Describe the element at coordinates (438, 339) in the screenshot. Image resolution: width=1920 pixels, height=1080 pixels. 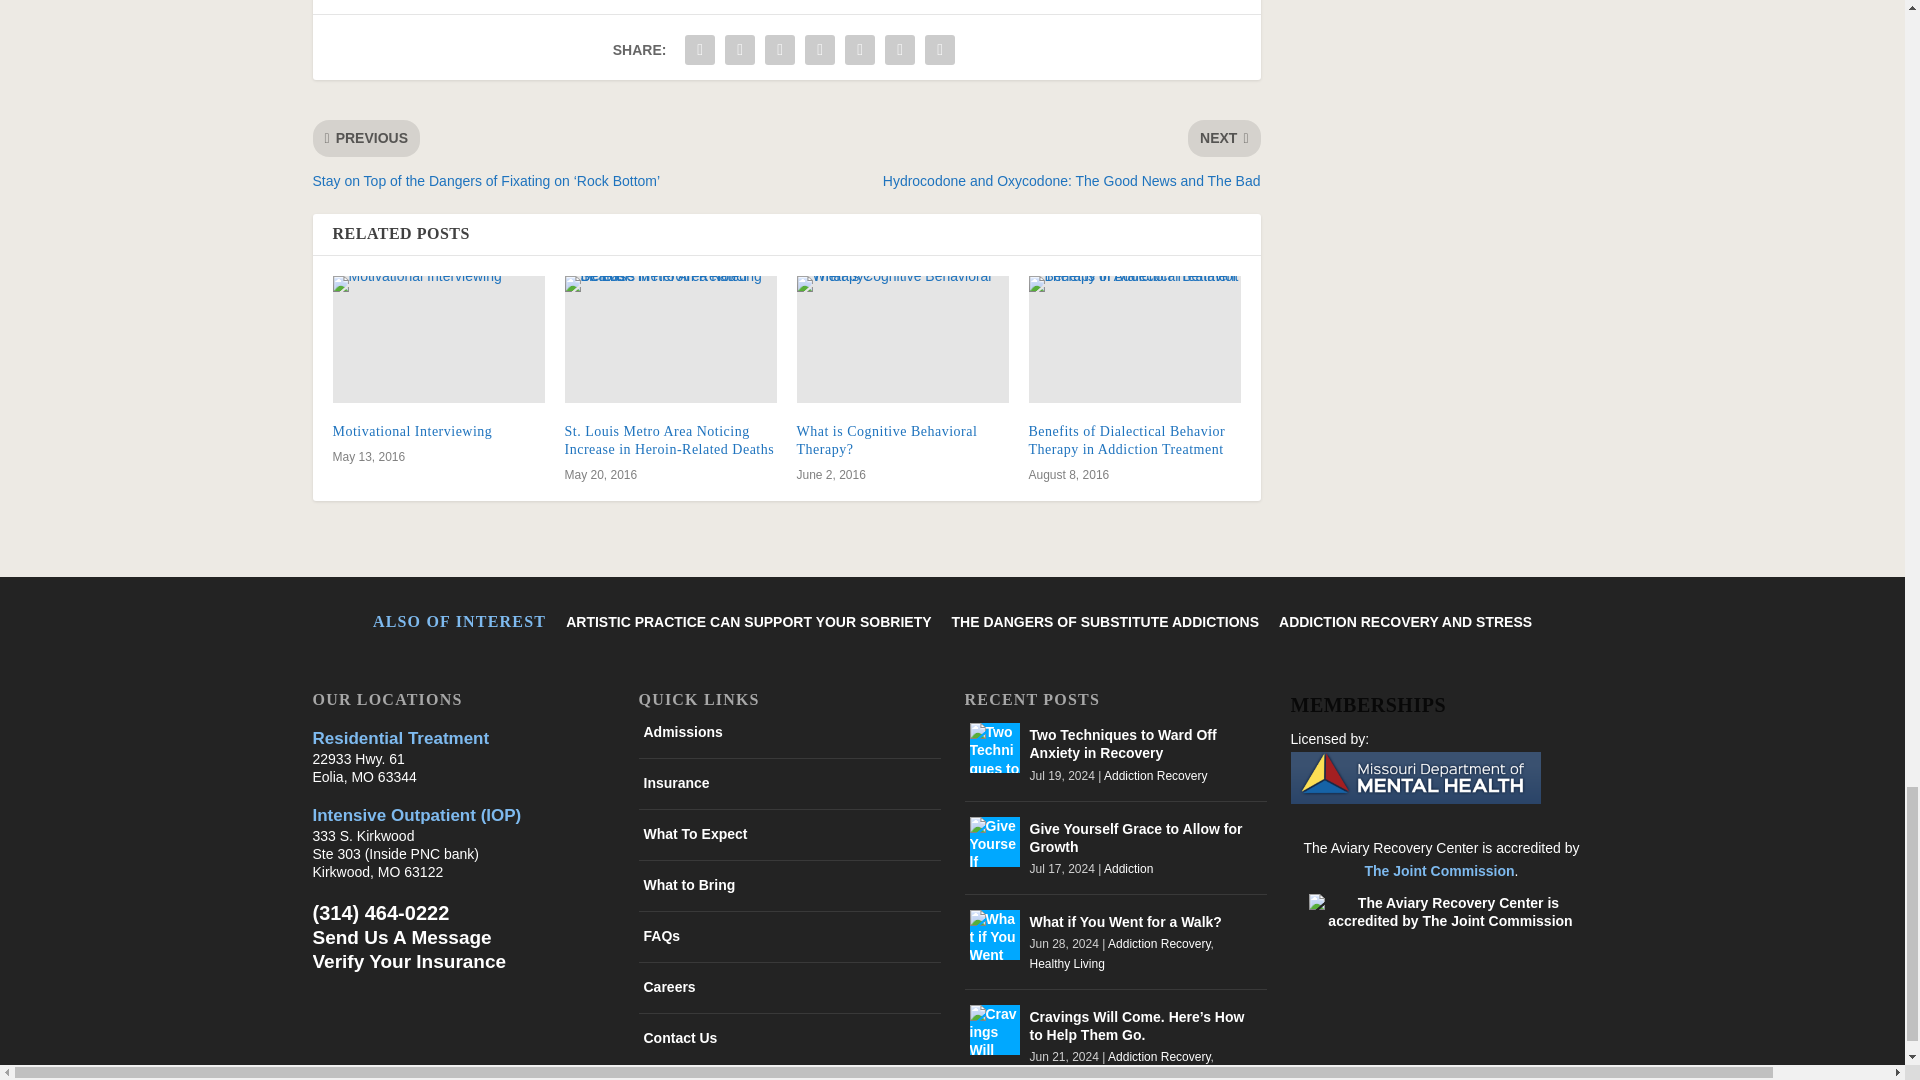
I see `Motivational Interviewing` at that location.